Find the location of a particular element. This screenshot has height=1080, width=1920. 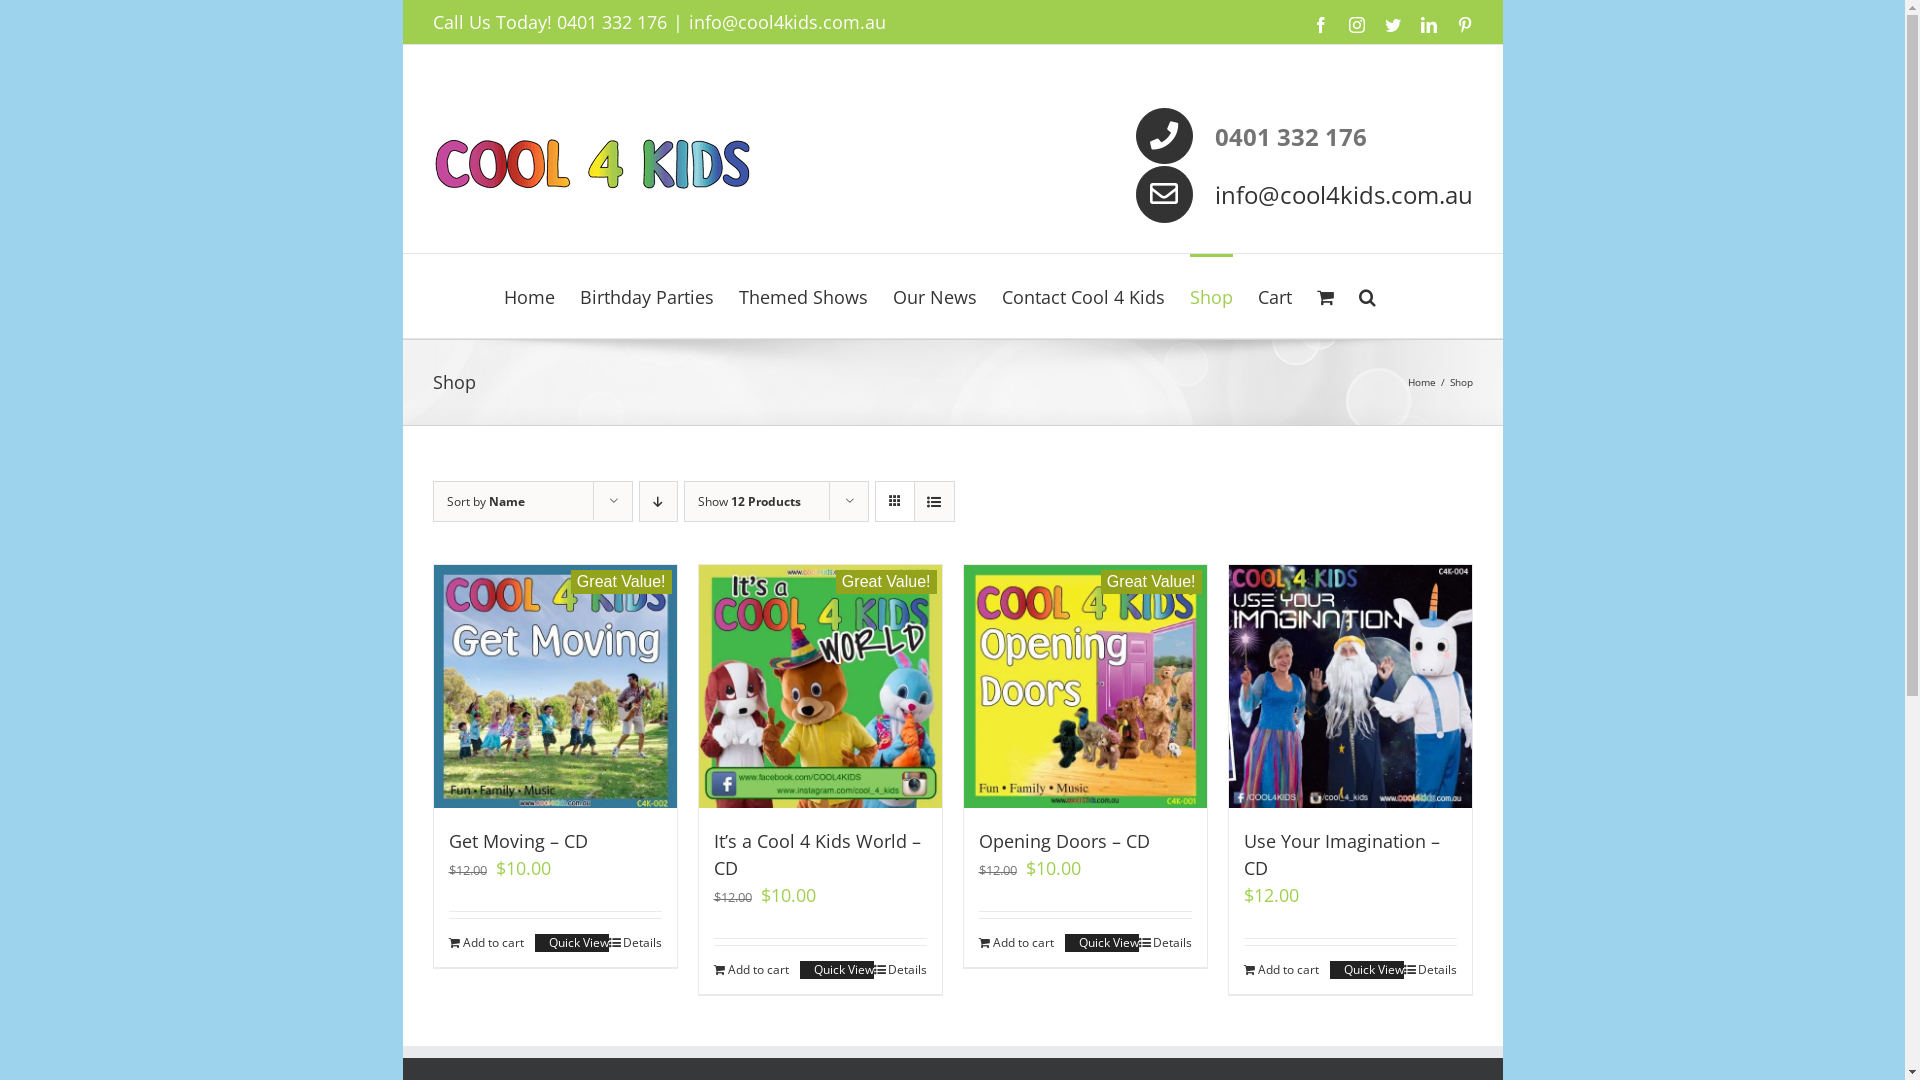

Great Value! is located at coordinates (820, 686).